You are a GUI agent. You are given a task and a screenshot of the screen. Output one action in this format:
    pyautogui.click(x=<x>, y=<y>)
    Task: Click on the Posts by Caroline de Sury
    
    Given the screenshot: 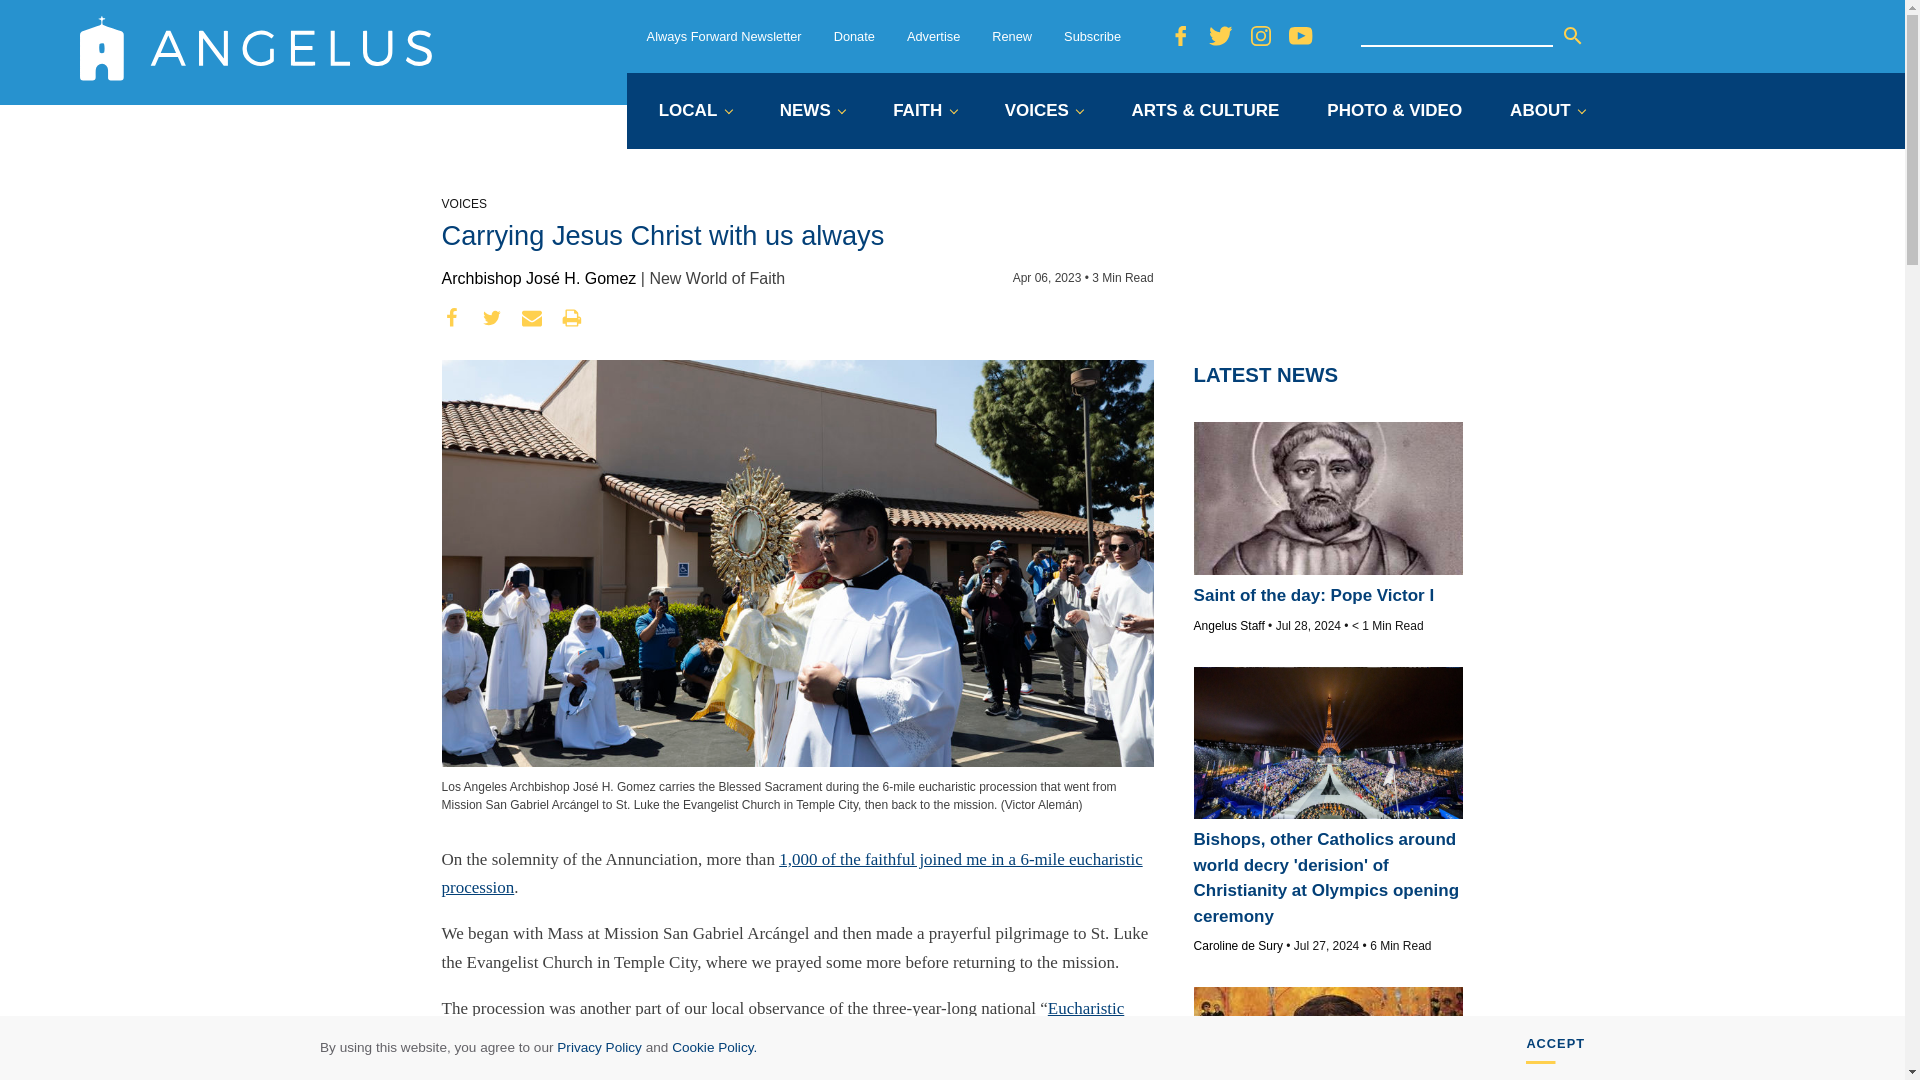 What is the action you would take?
    pyautogui.click(x=1238, y=945)
    